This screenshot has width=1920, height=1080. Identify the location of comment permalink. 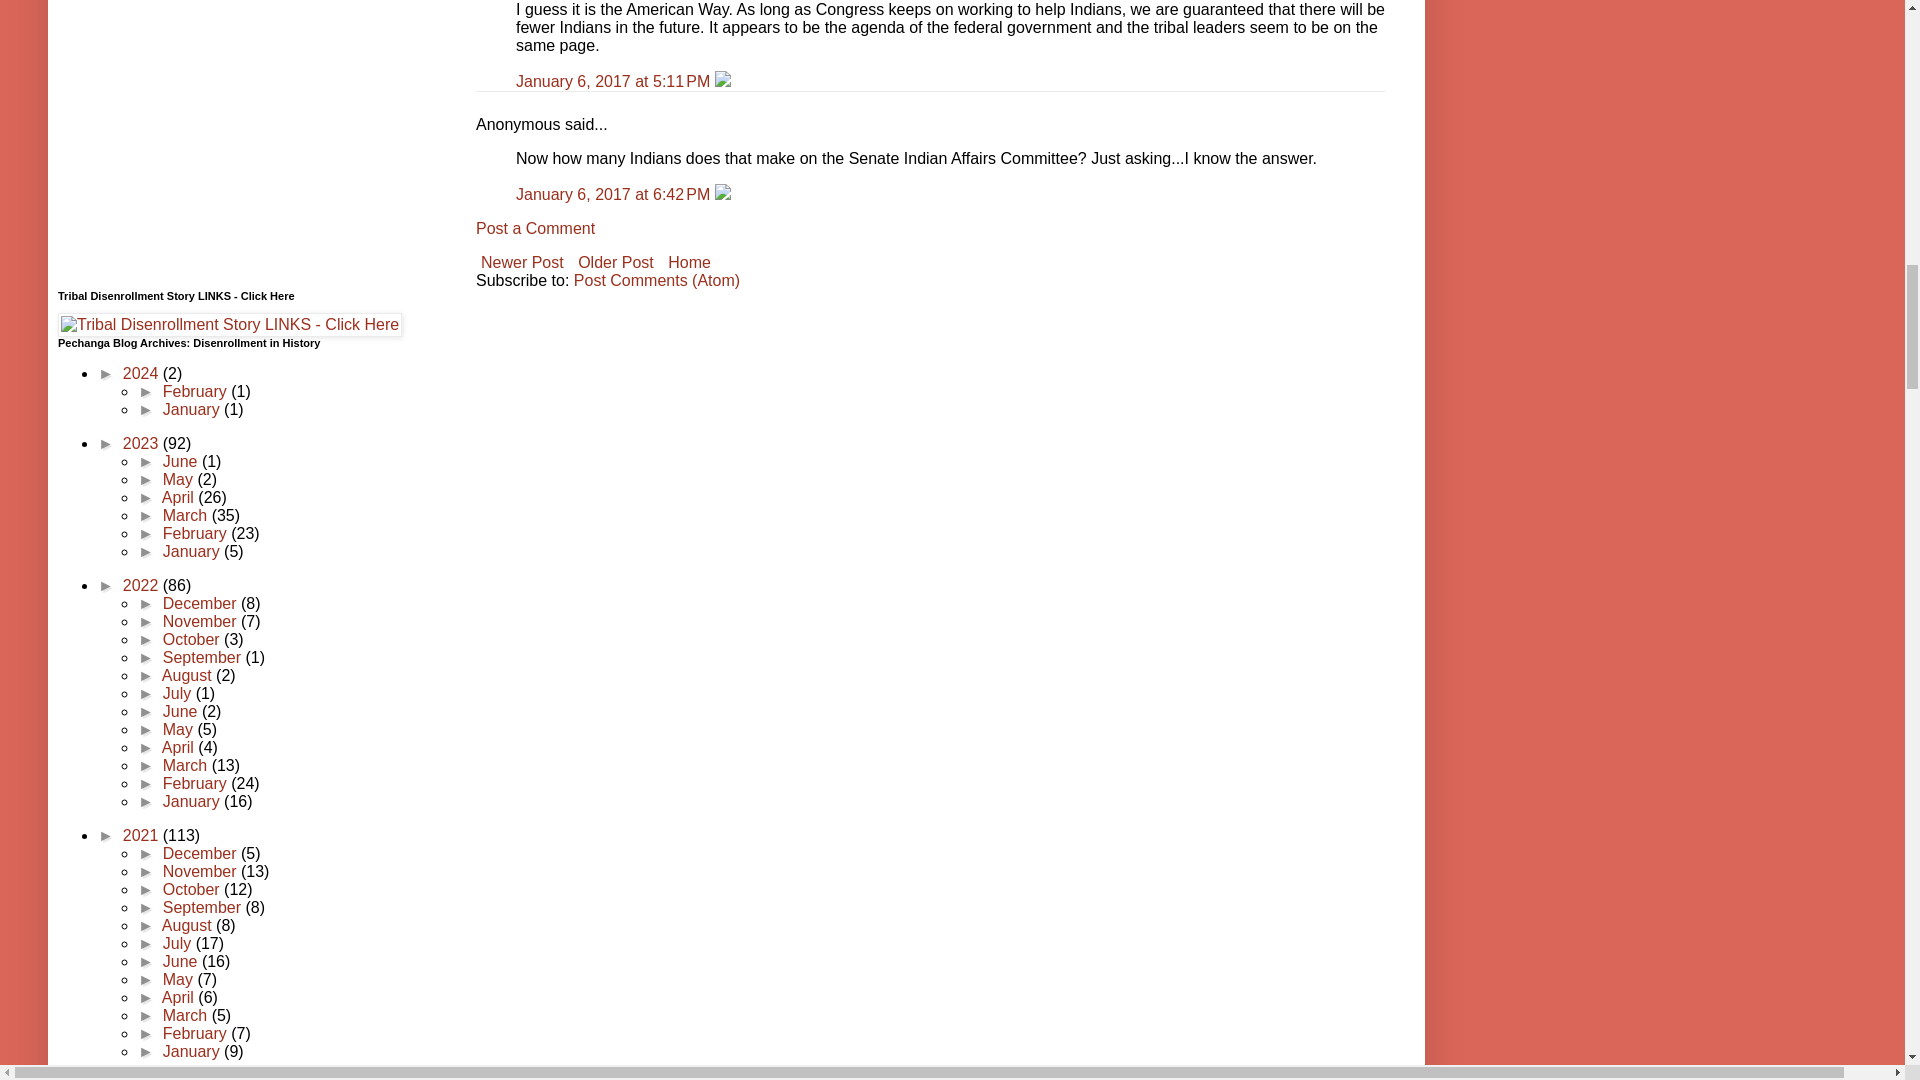
(615, 81).